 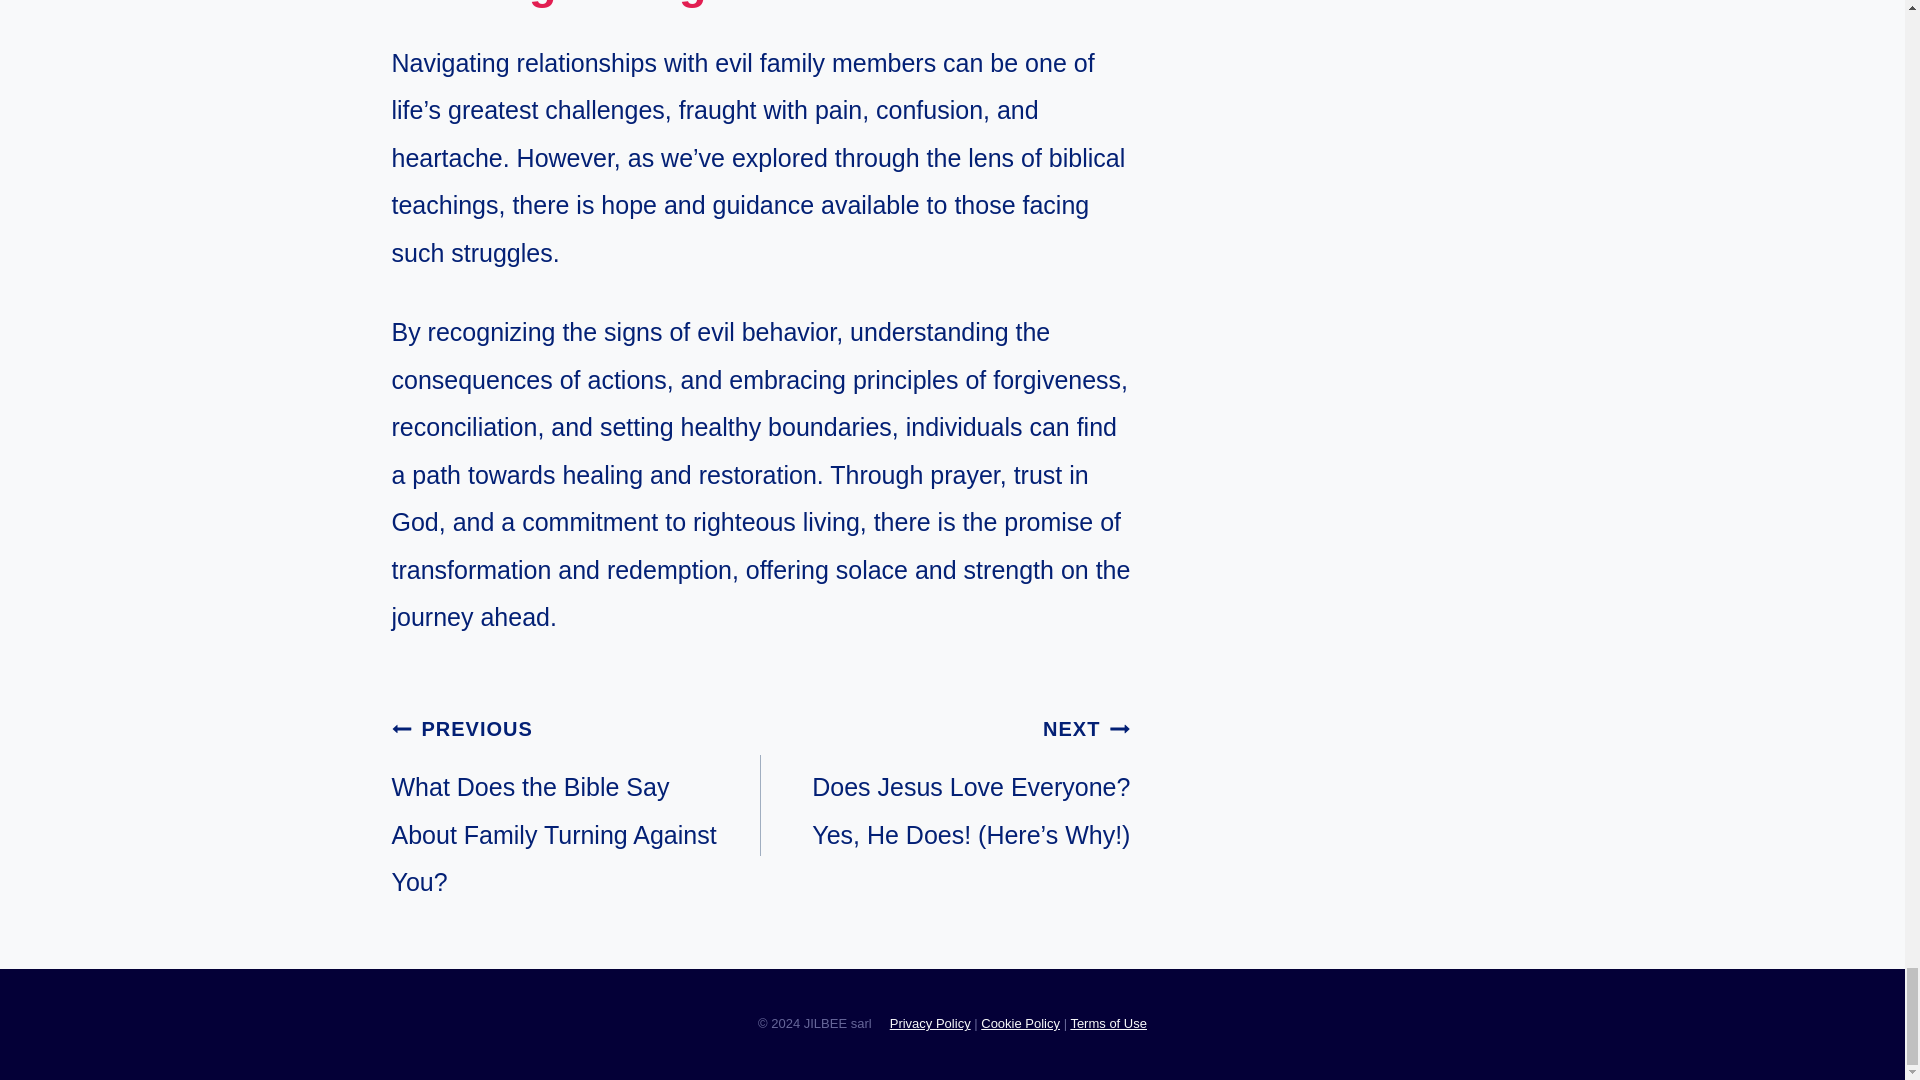 What do you see at coordinates (930, 1024) in the screenshot?
I see `Privacy Policy` at bounding box center [930, 1024].